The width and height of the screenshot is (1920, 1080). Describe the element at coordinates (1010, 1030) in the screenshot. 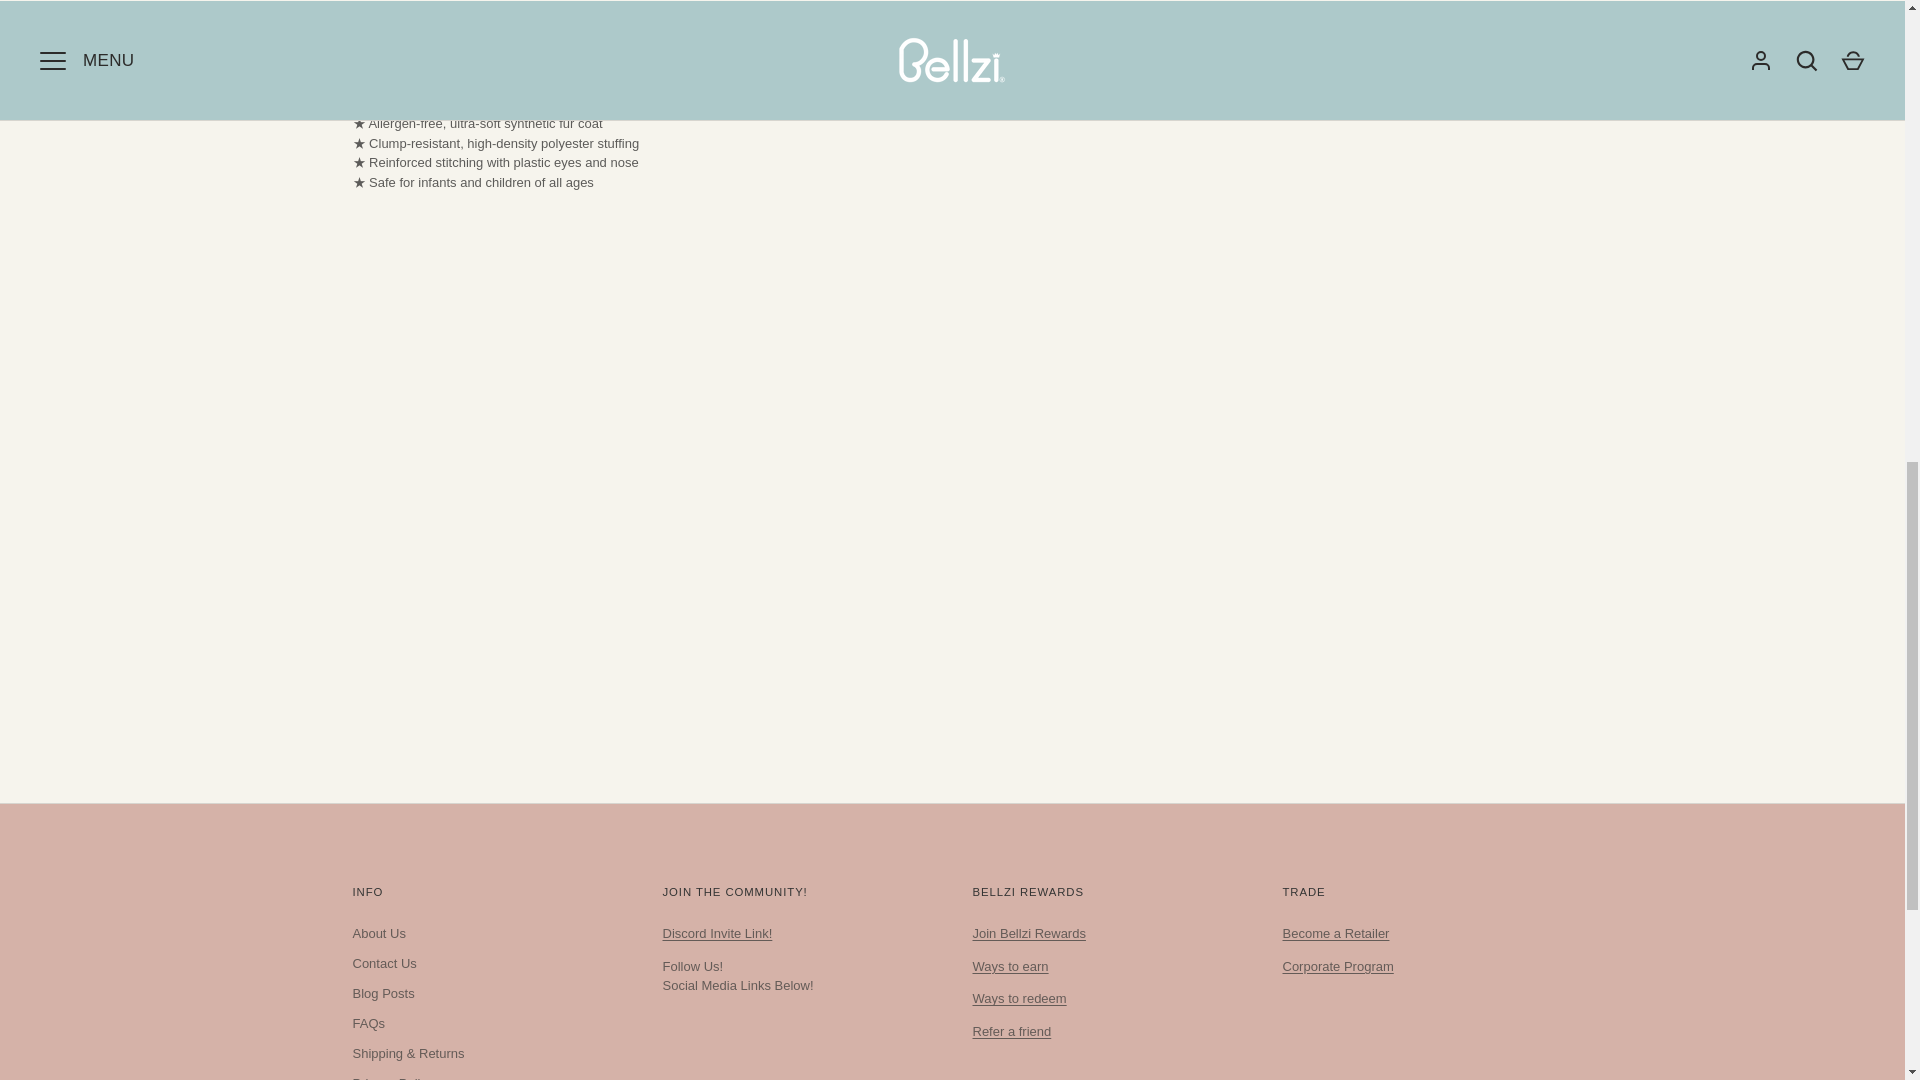

I see `Refer a friend` at that location.